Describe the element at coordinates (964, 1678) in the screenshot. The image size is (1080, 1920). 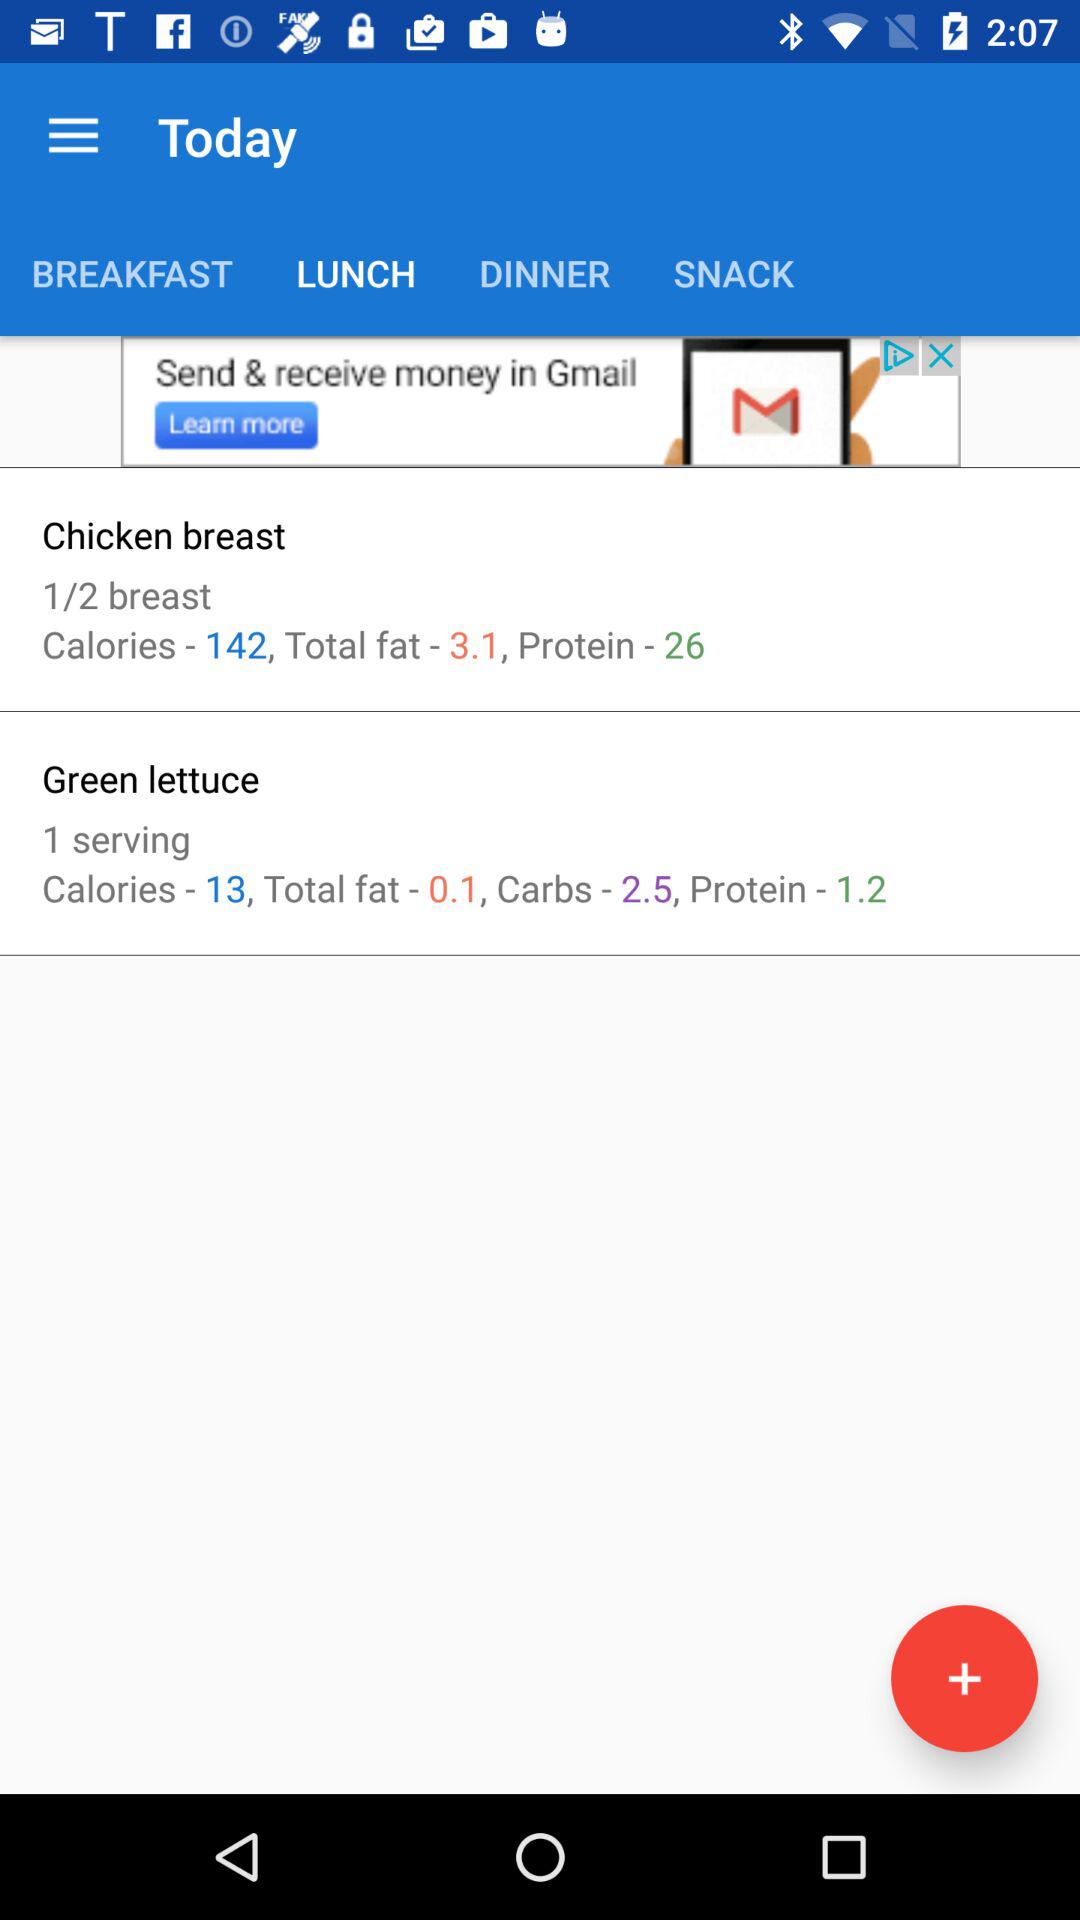
I see `click on add more icon` at that location.